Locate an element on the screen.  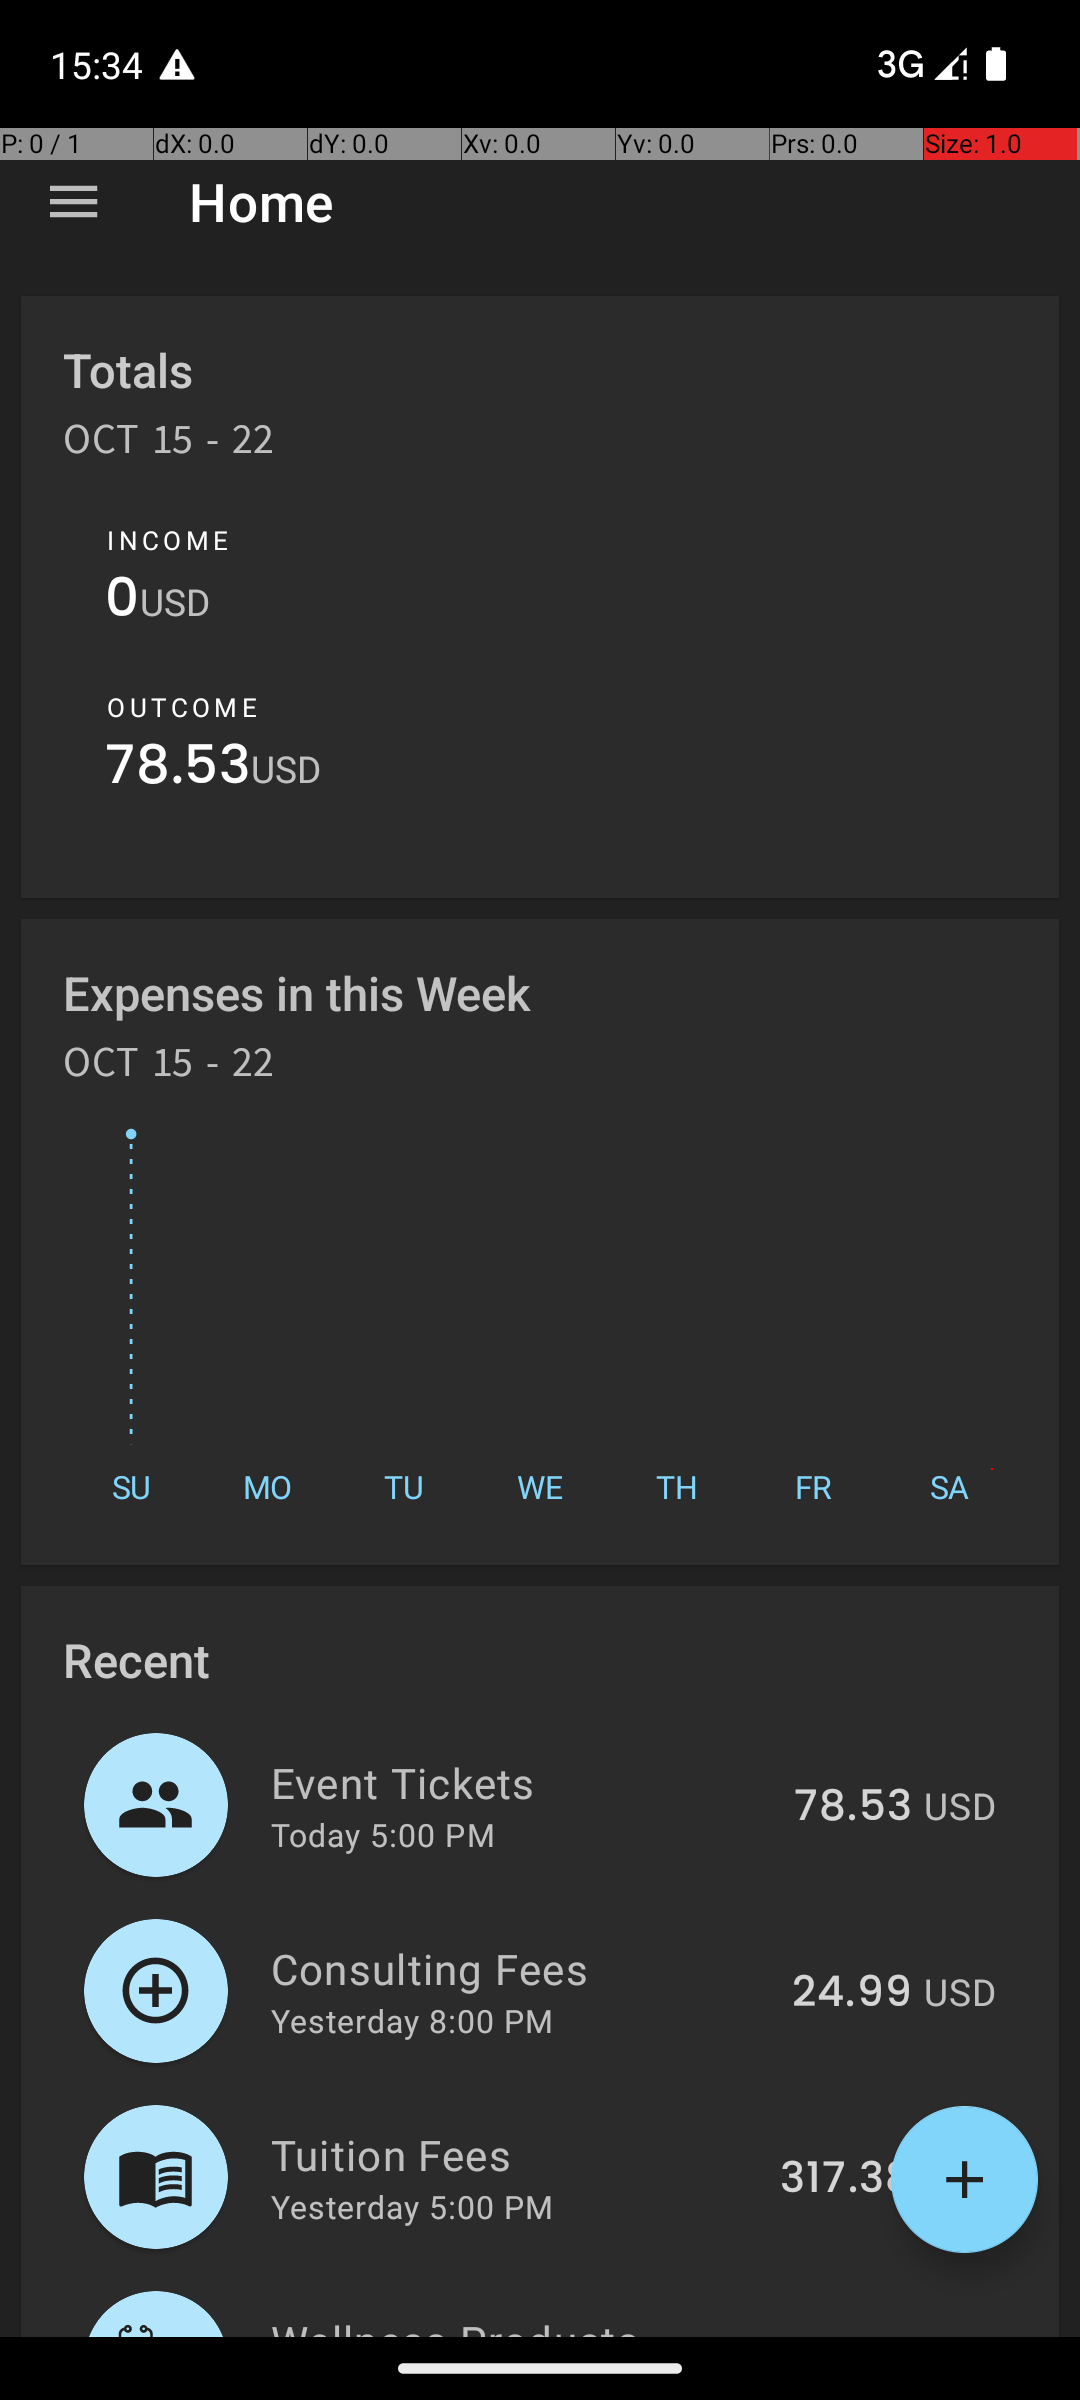
499.89 is located at coordinates (836, 2334).